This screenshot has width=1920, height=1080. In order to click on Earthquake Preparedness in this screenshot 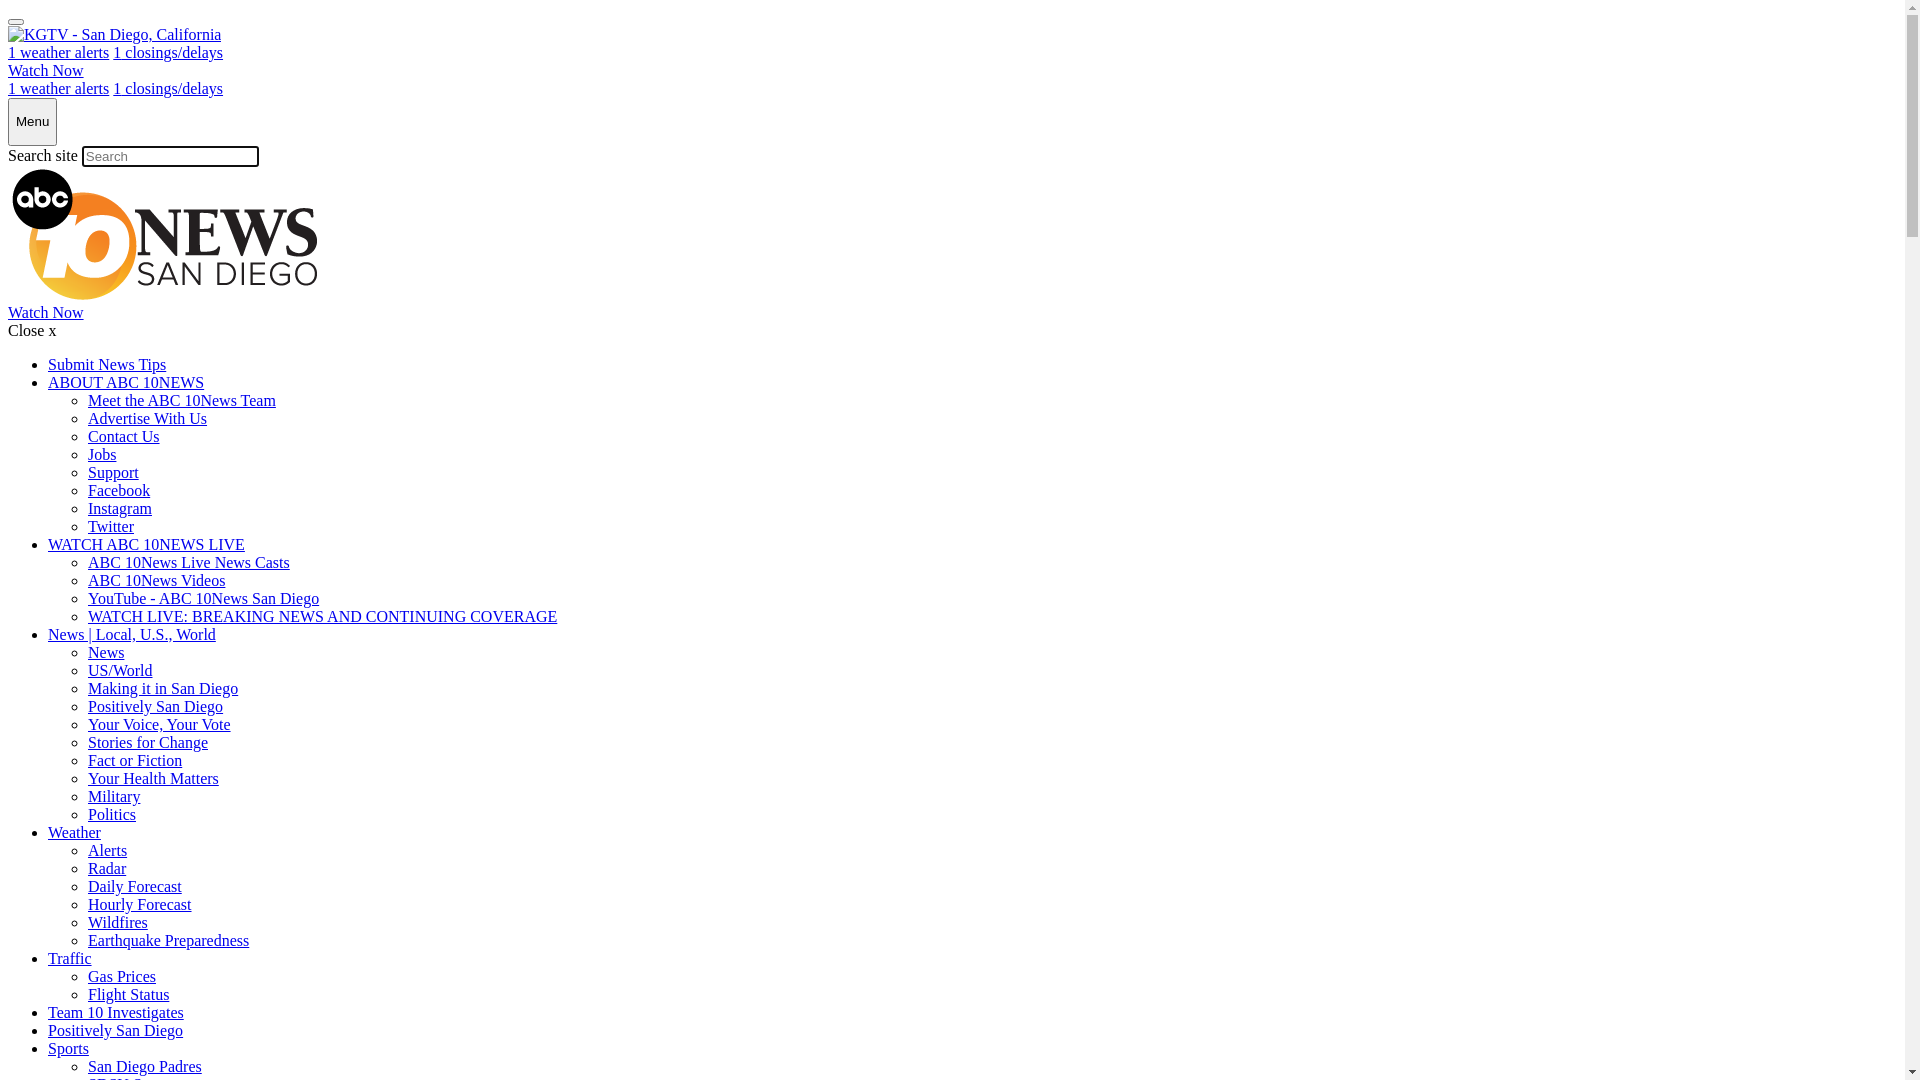, I will do `click(168, 940)`.